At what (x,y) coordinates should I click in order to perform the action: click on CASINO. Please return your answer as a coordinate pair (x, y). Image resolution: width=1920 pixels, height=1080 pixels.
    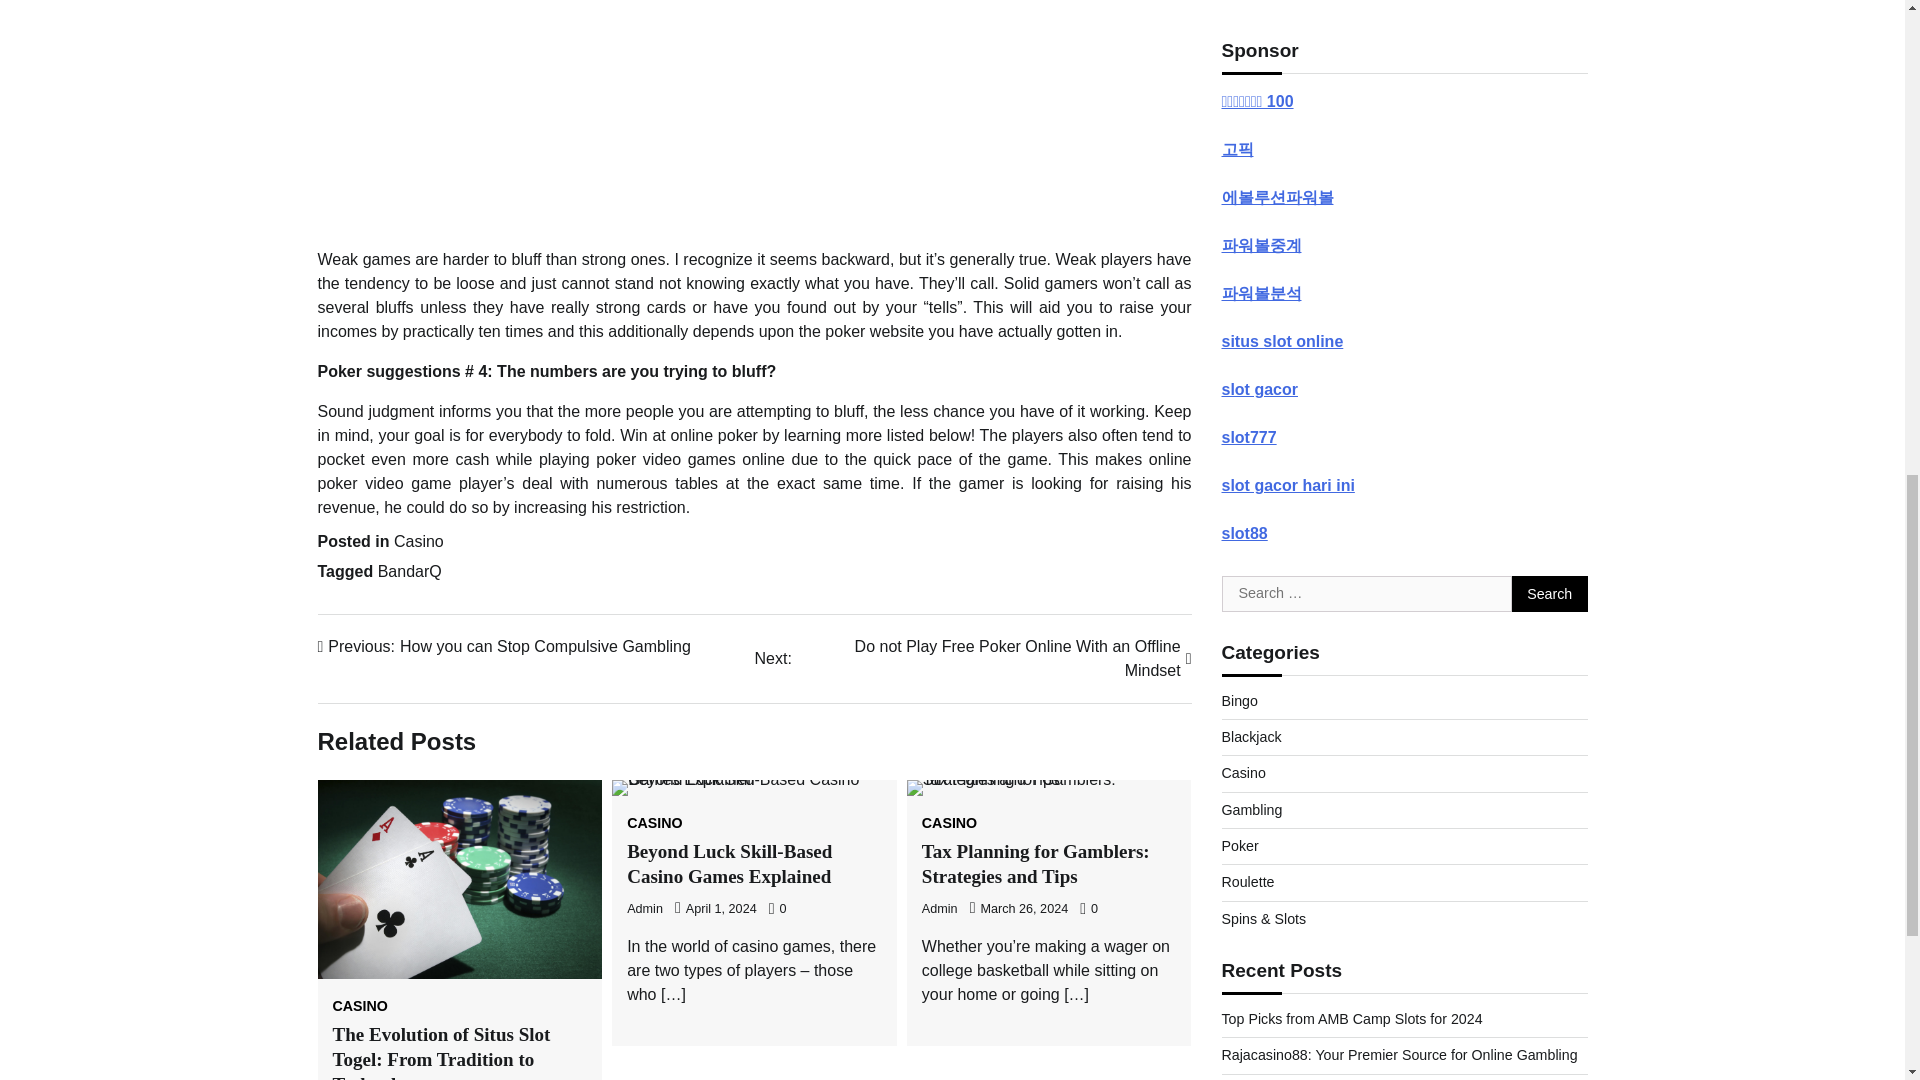
    Looking at the image, I should click on (654, 823).